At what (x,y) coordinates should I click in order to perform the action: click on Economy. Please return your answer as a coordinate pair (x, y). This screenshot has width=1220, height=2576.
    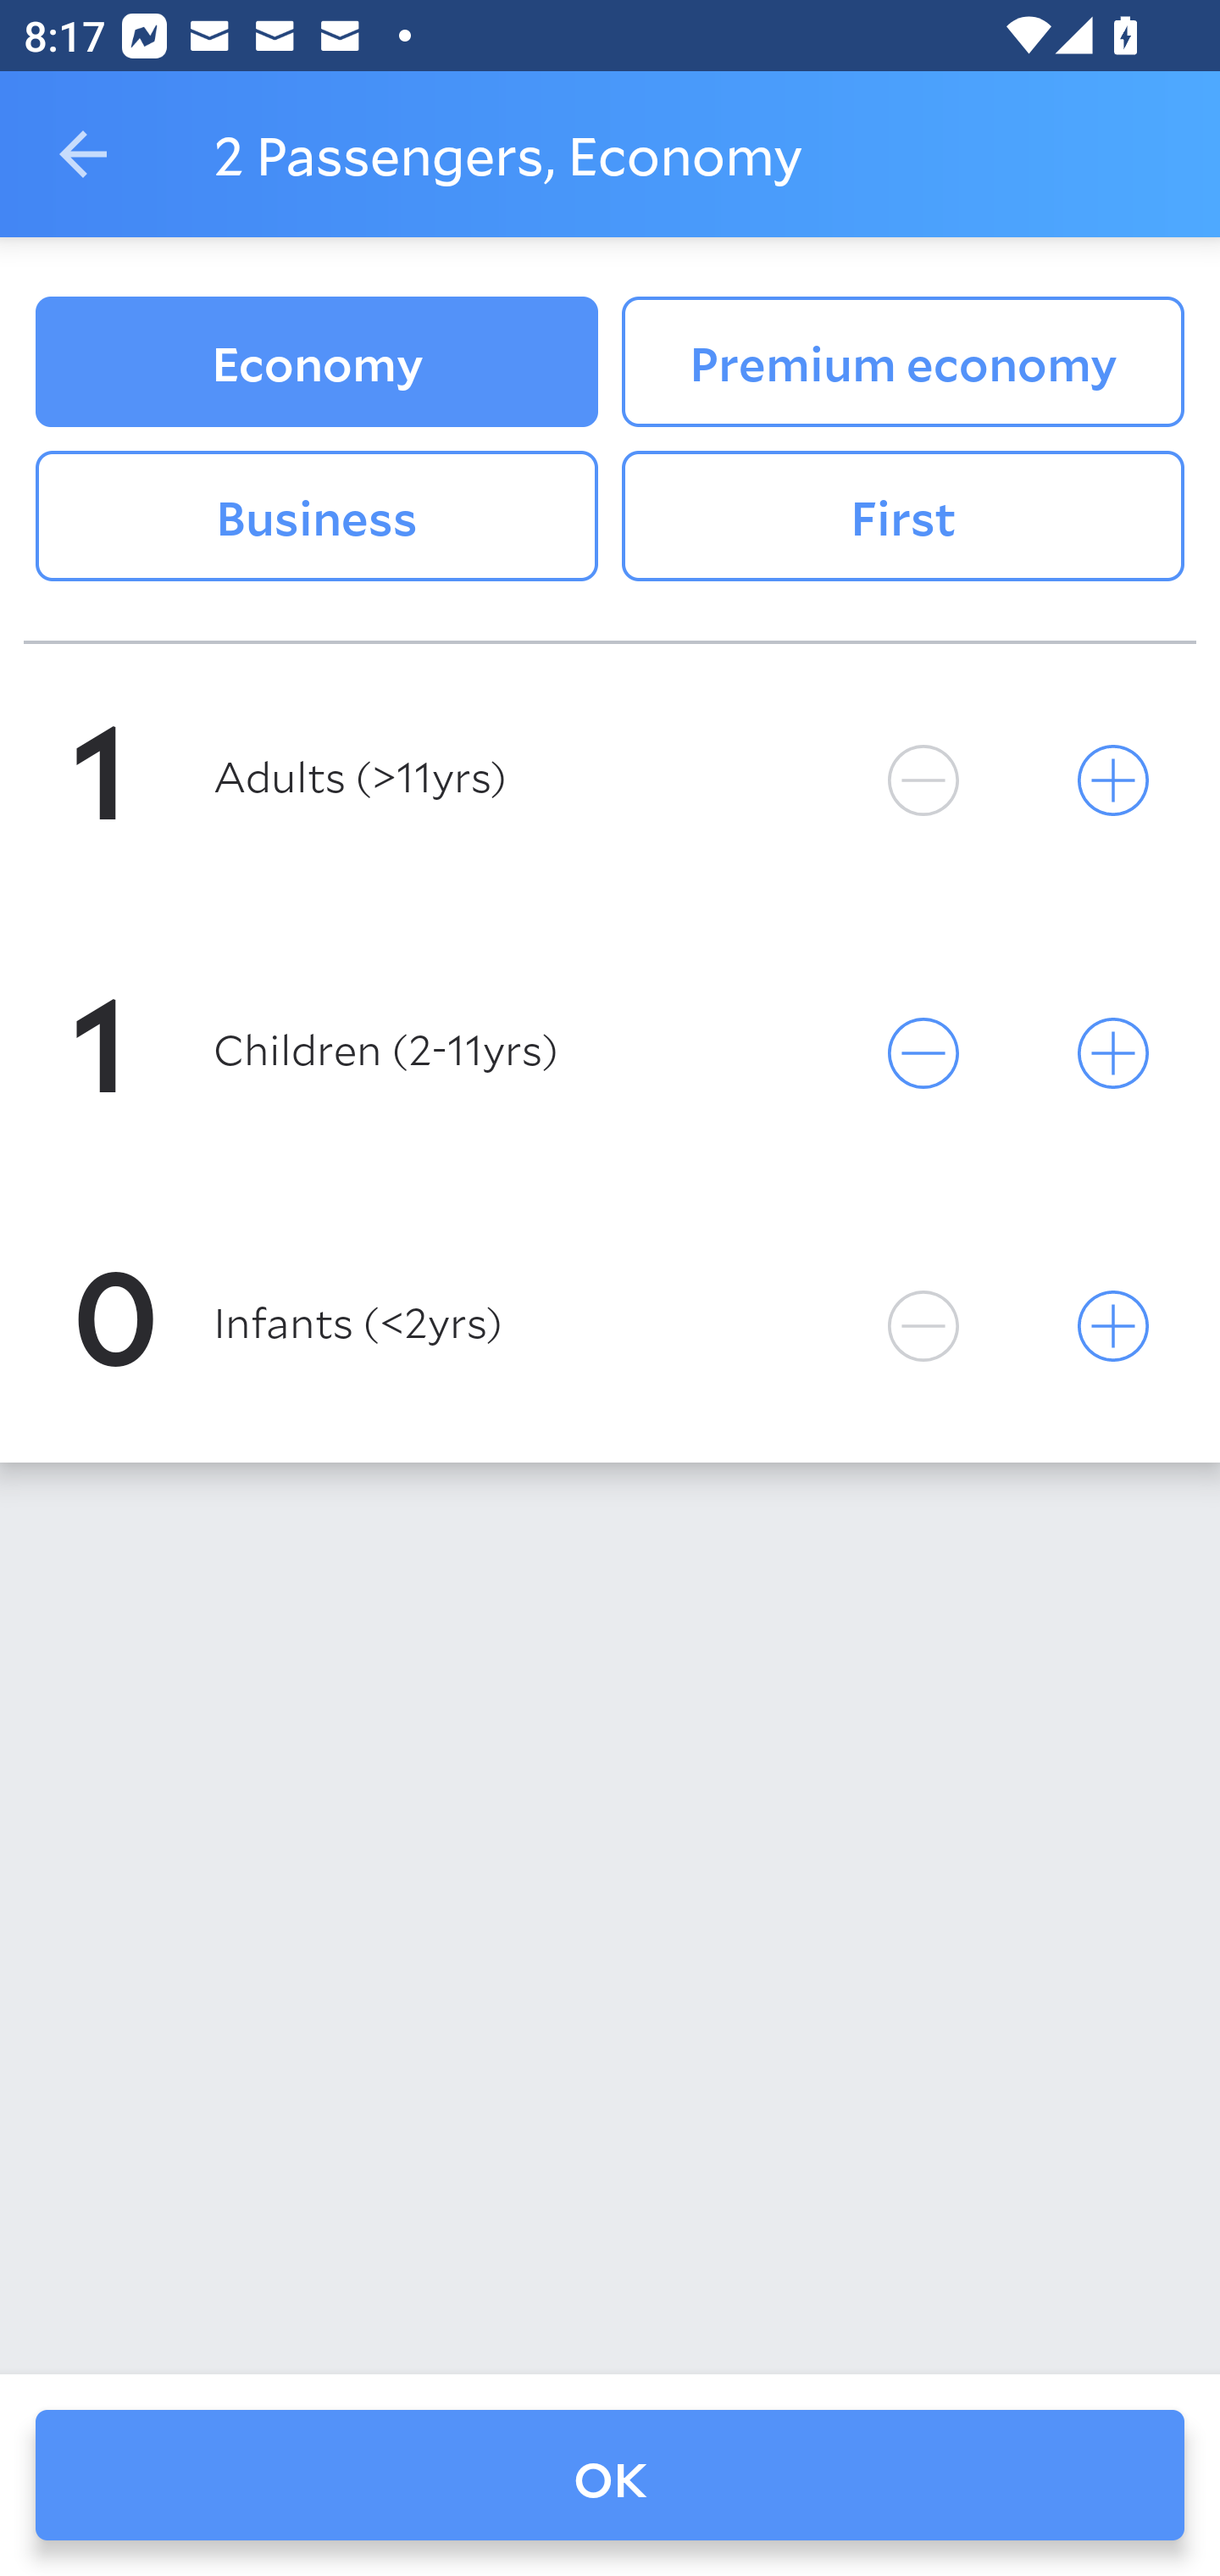
    Looking at the image, I should click on (316, 361).